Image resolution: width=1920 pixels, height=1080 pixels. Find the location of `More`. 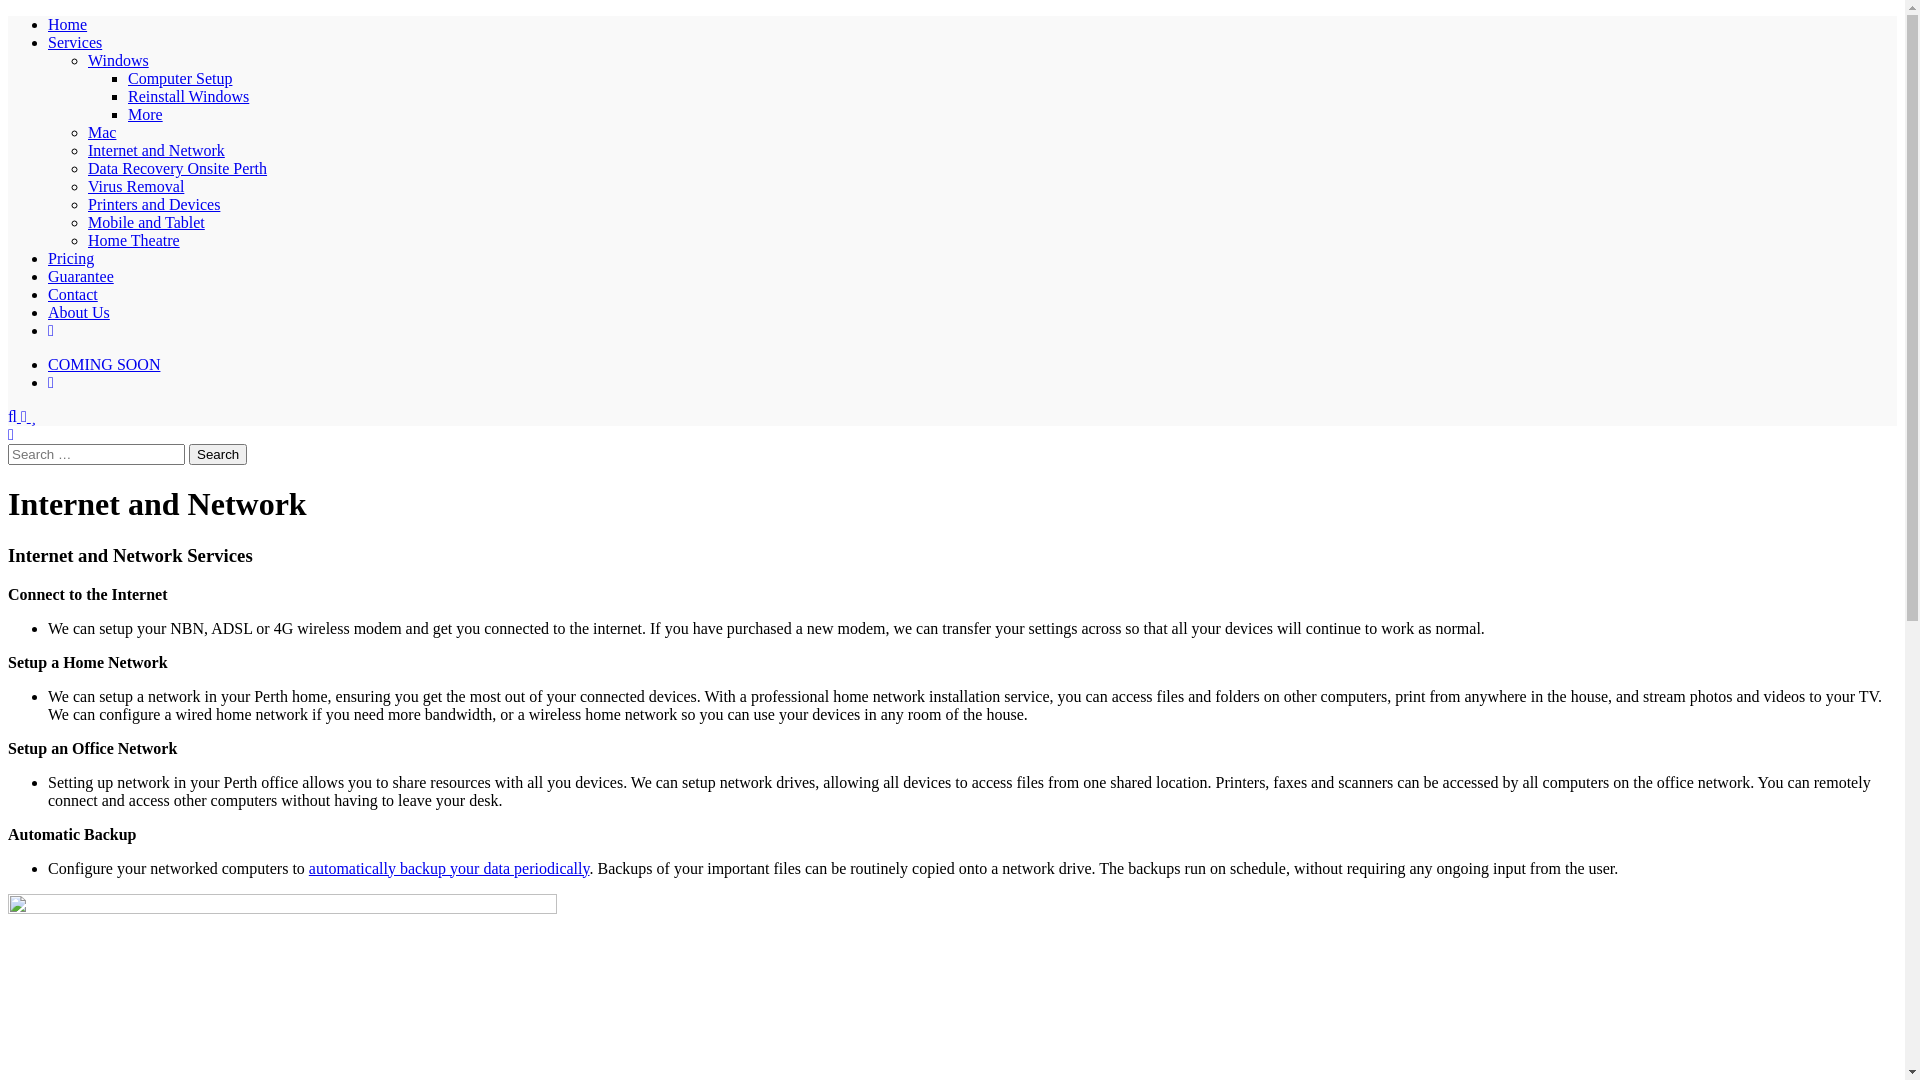

More is located at coordinates (146, 114).